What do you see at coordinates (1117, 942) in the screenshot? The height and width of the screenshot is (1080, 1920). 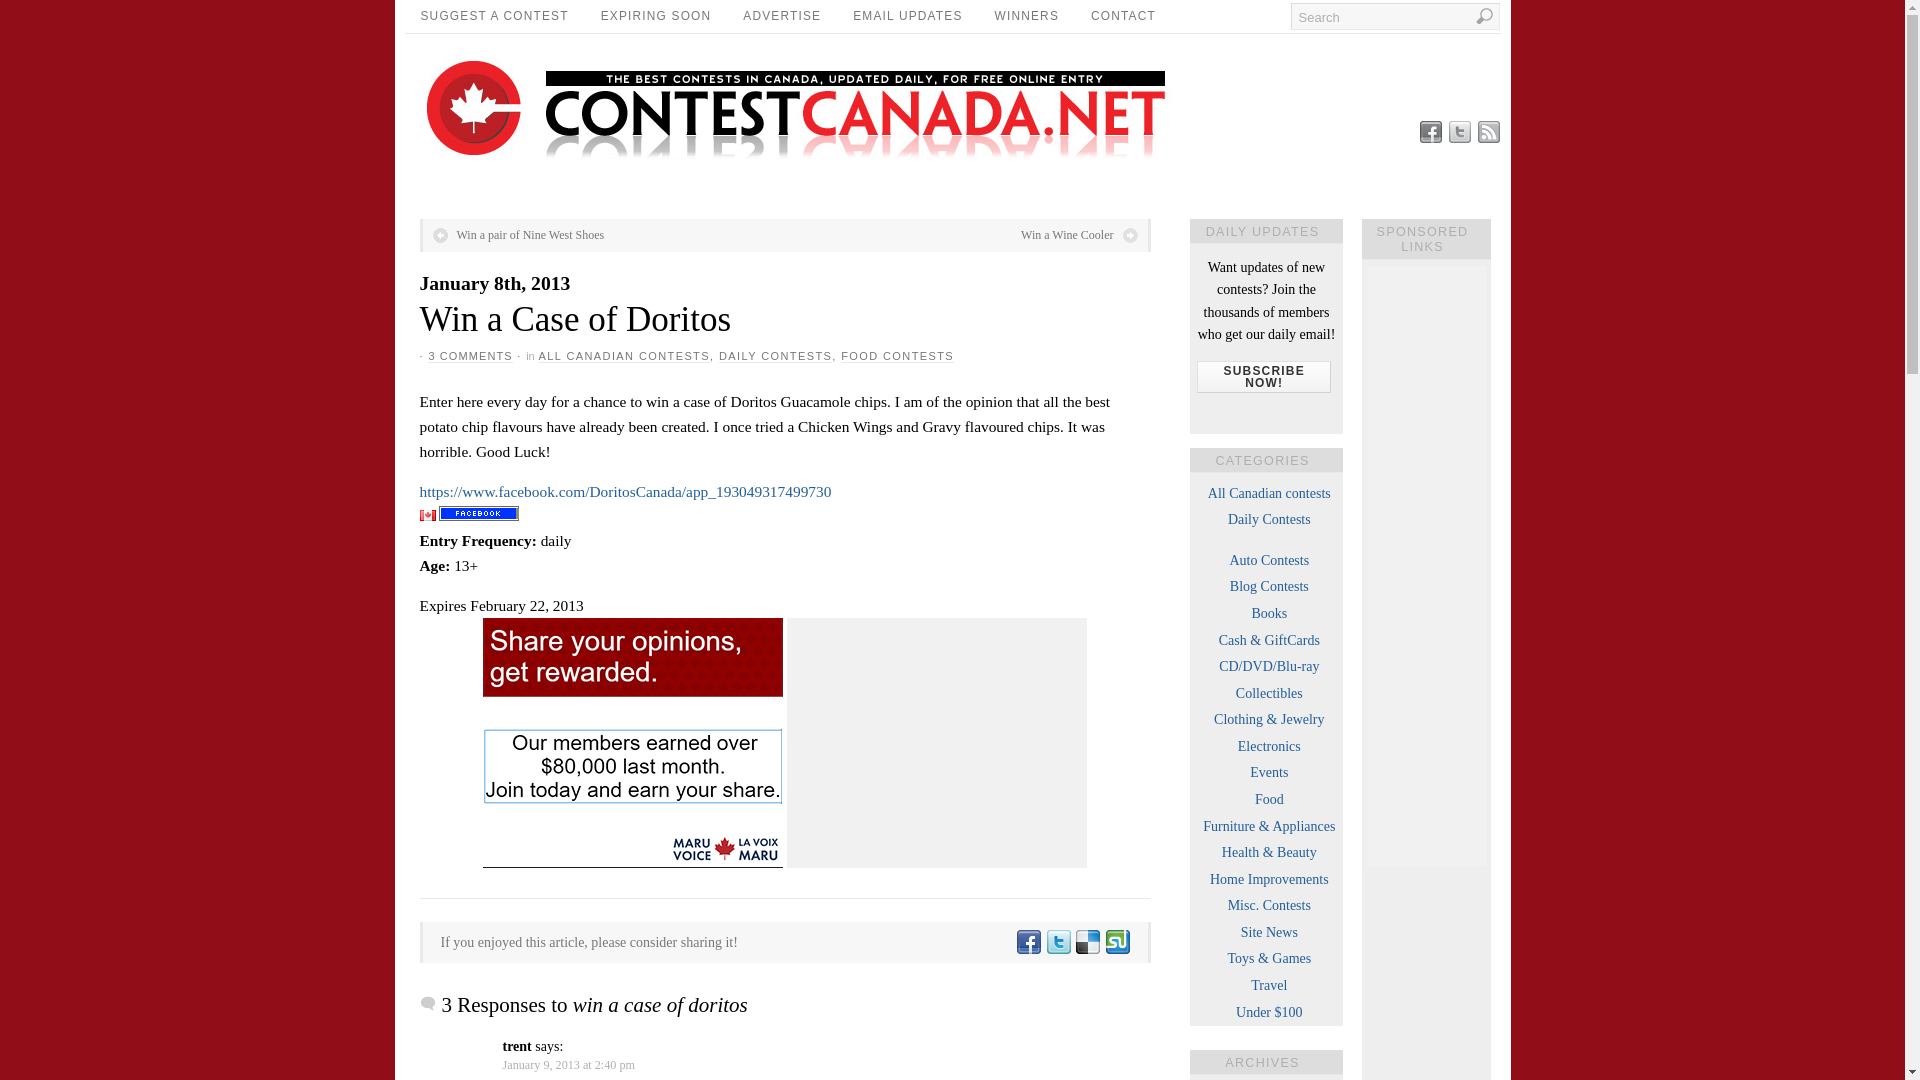 I see `Share on StumbleUpon` at bounding box center [1117, 942].